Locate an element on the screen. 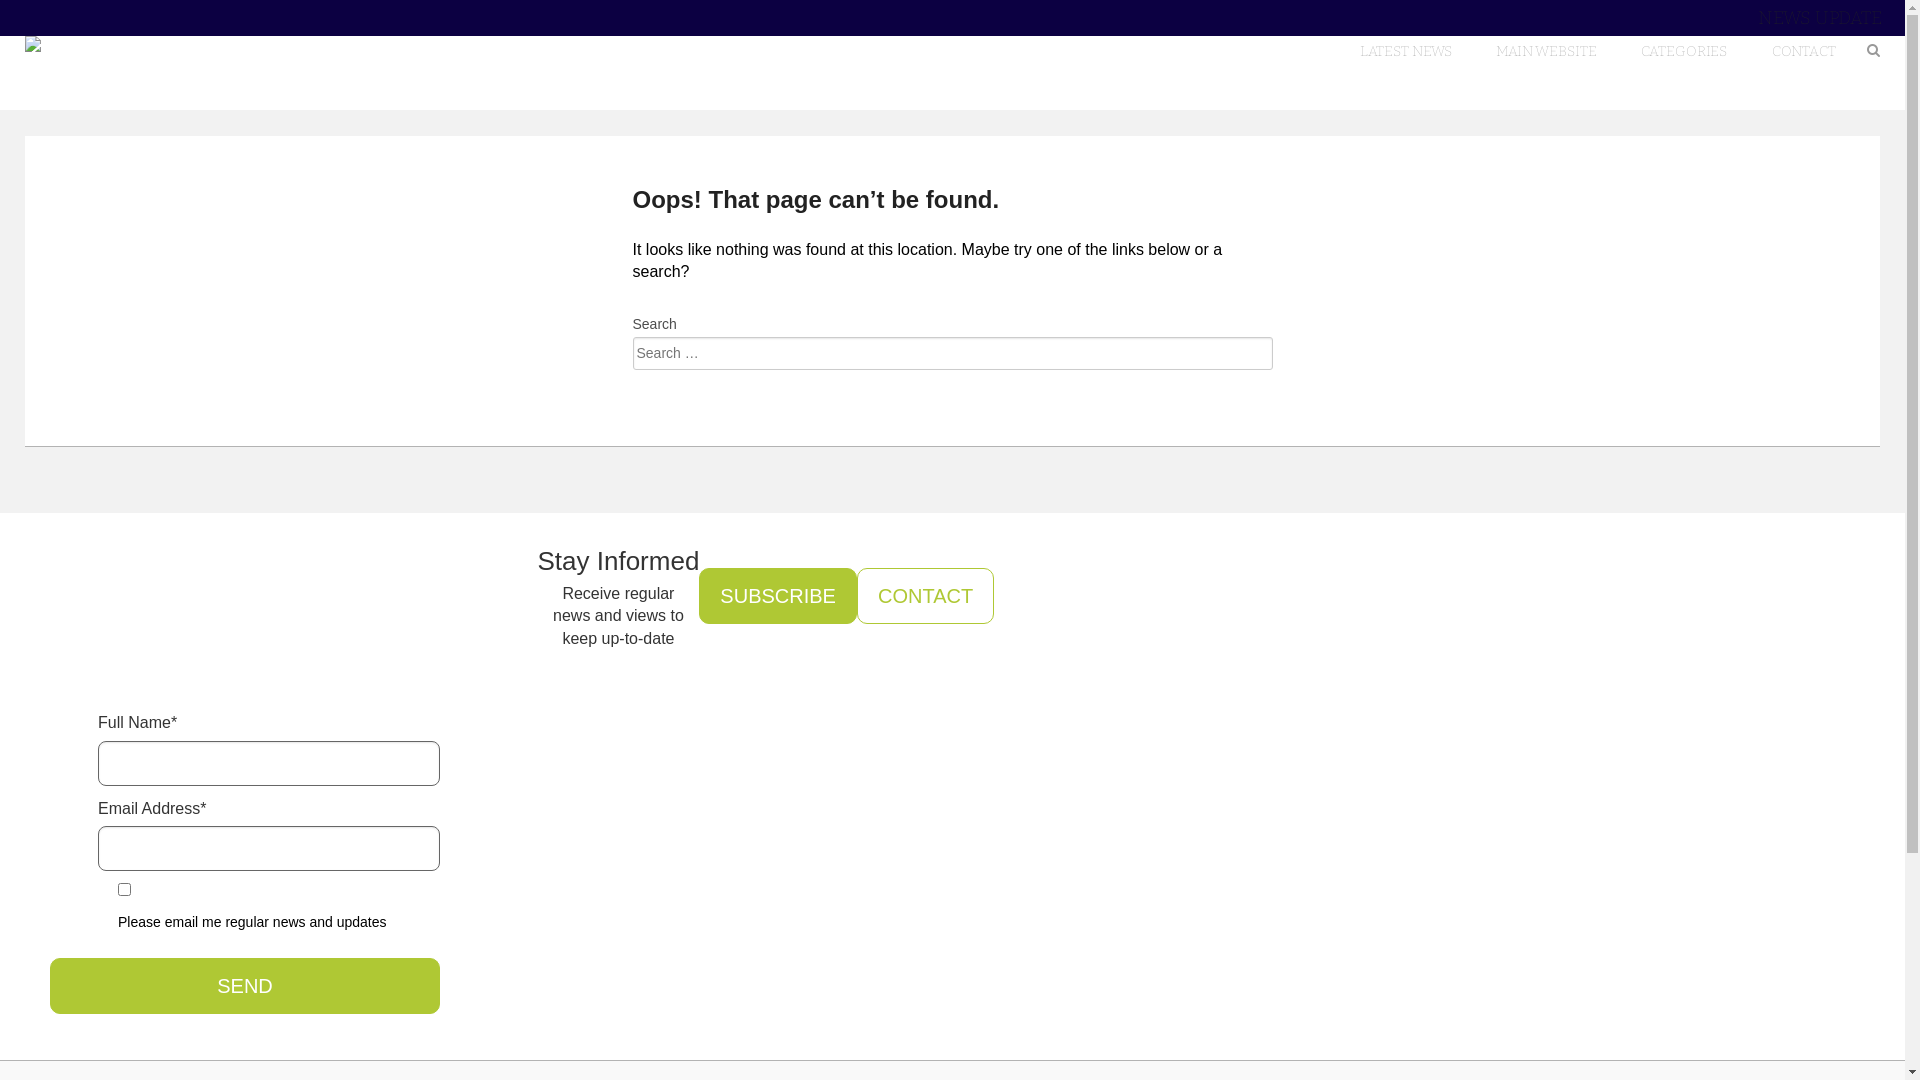 Image resolution: width=1920 pixels, height=1080 pixels. CONTACT is located at coordinates (926, 596).